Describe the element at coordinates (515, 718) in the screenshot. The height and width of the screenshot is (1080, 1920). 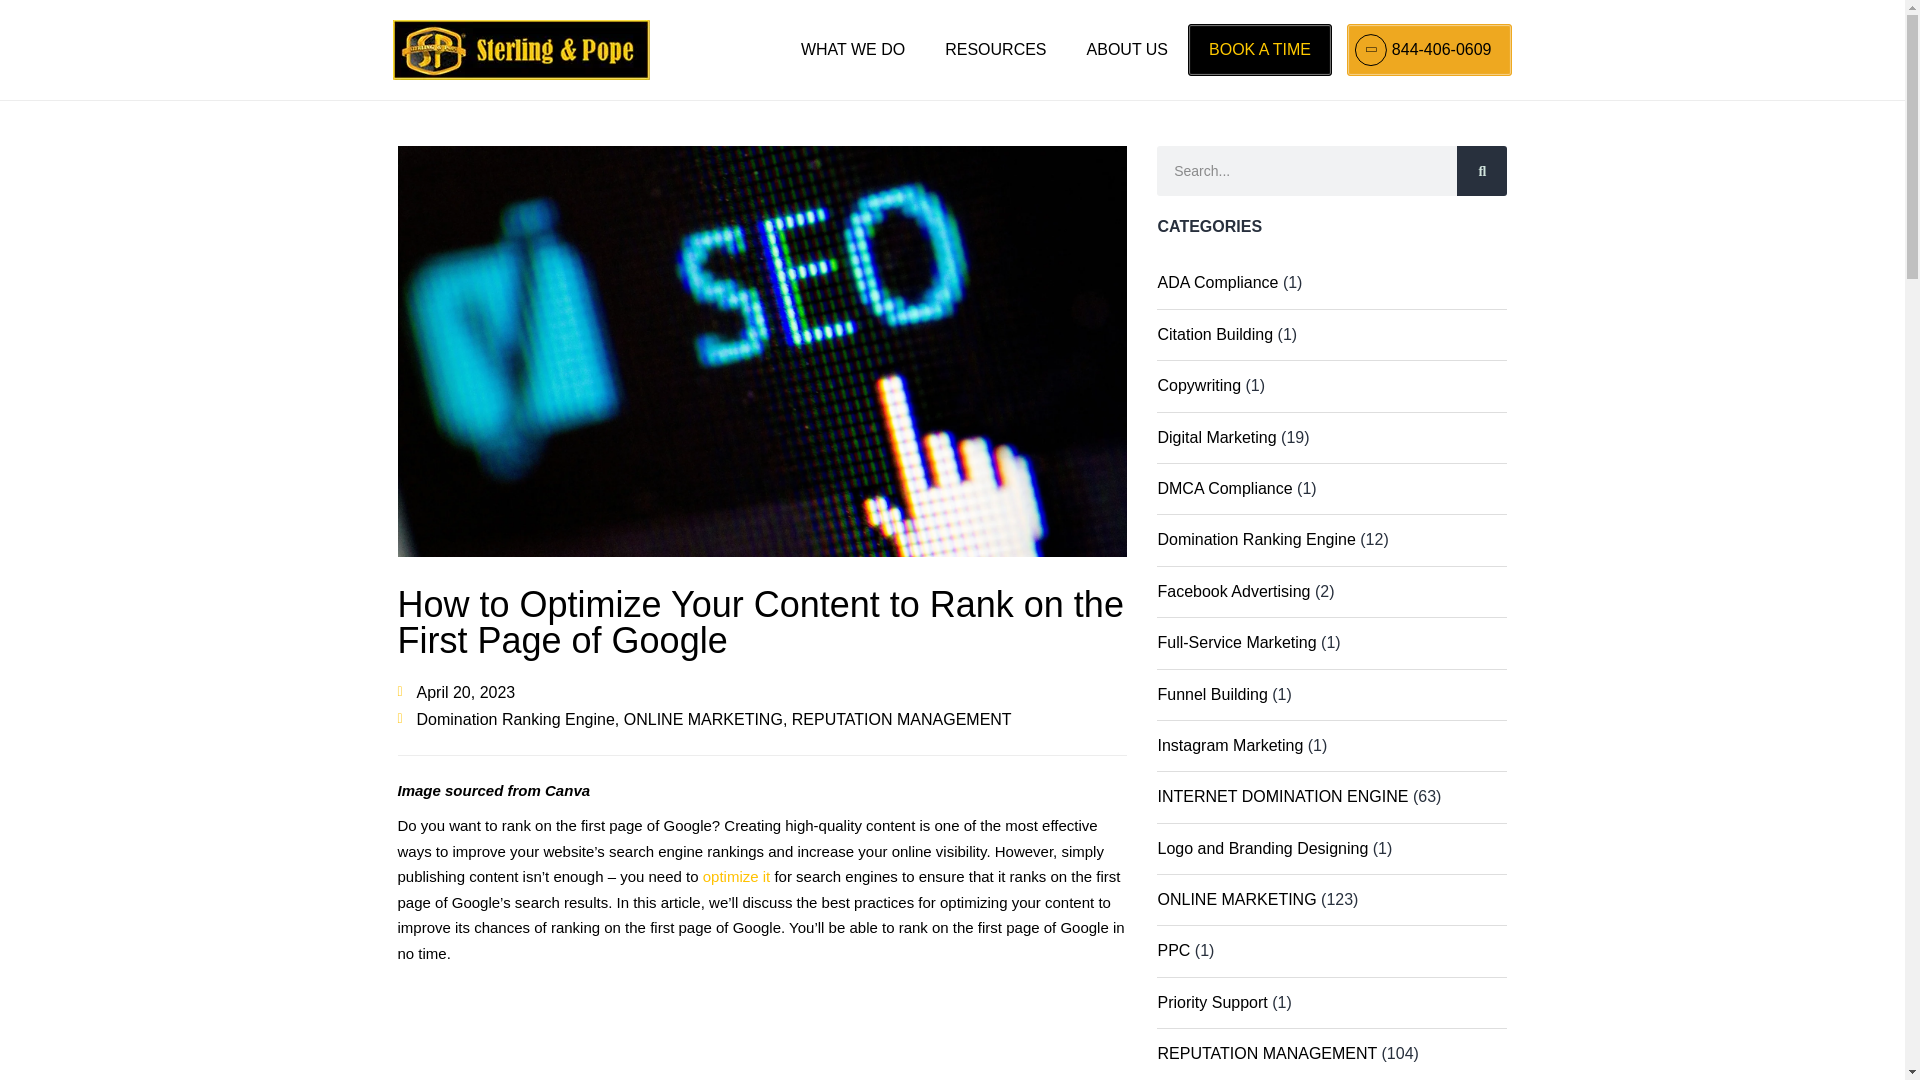
I see `Domination Ranking Engine` at that location.